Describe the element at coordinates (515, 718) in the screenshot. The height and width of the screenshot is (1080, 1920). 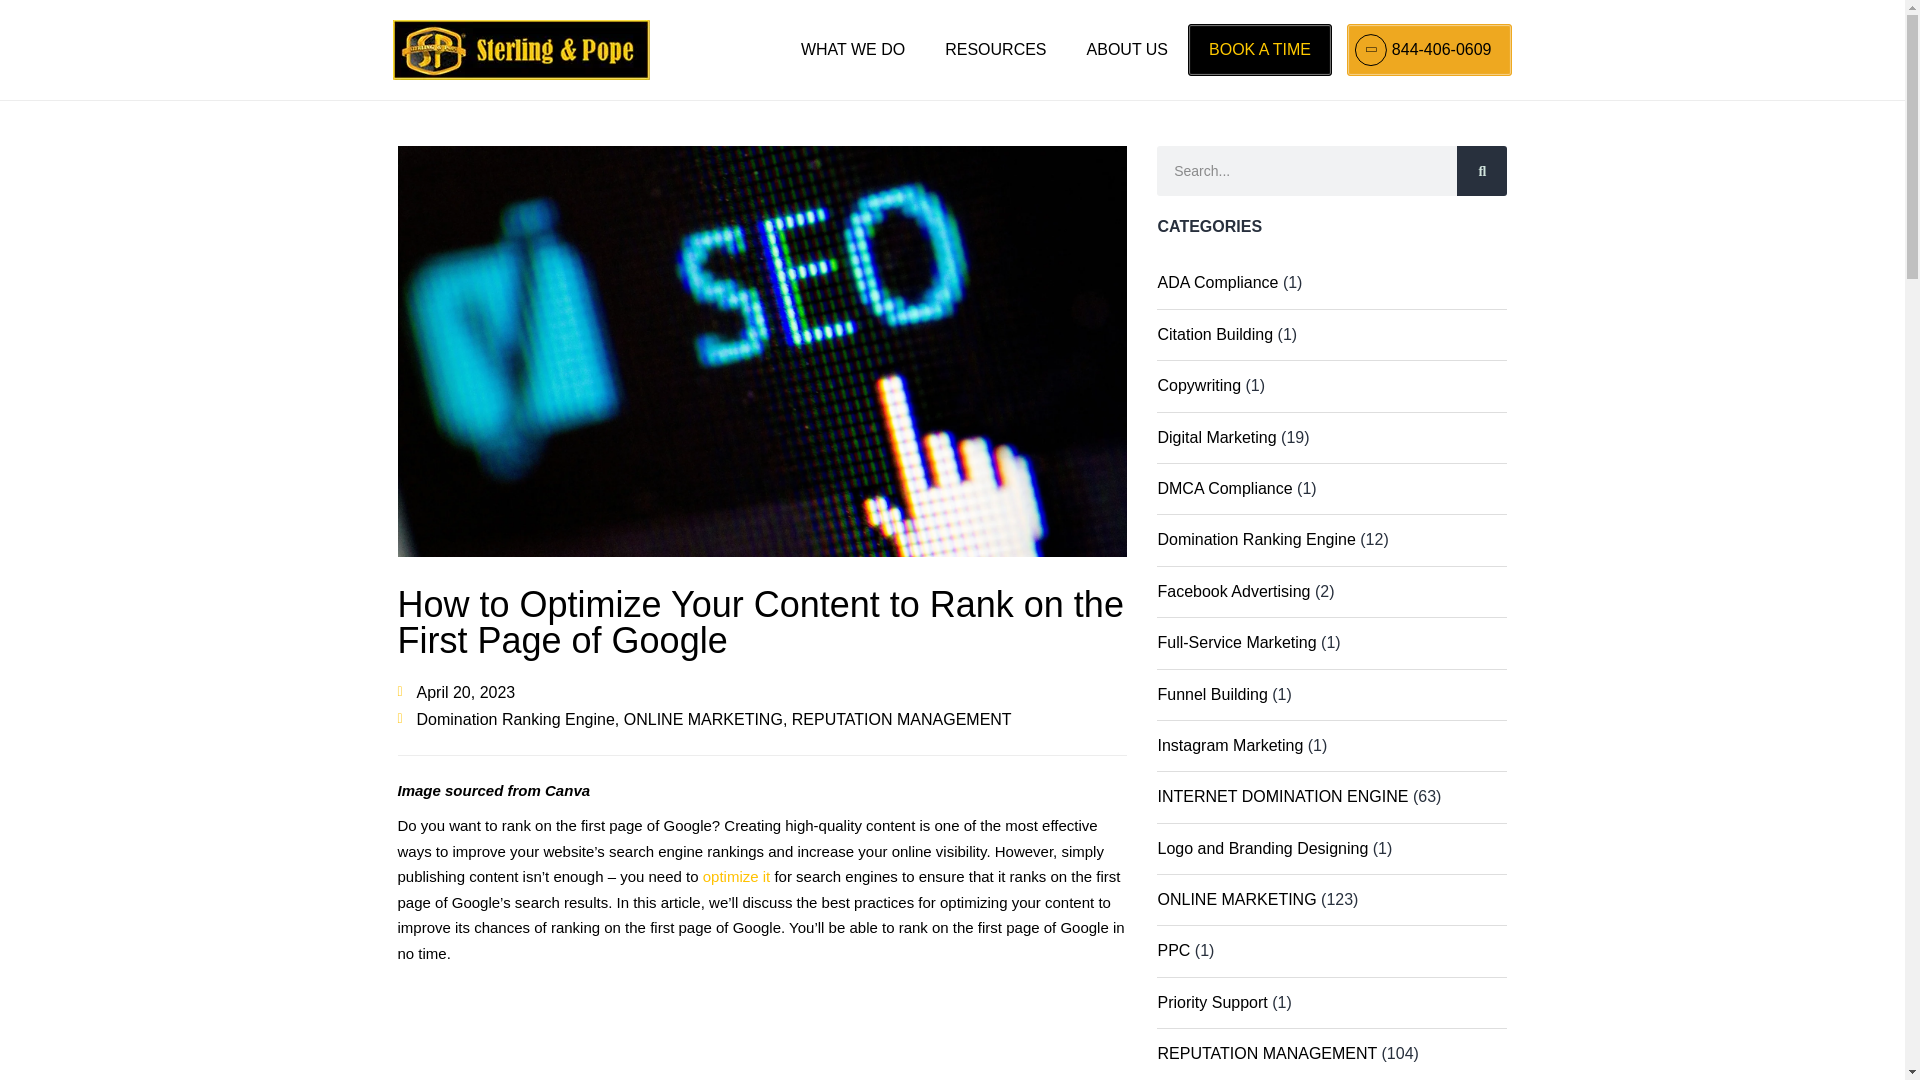
I see `Domination Ranking Engine` at that location.